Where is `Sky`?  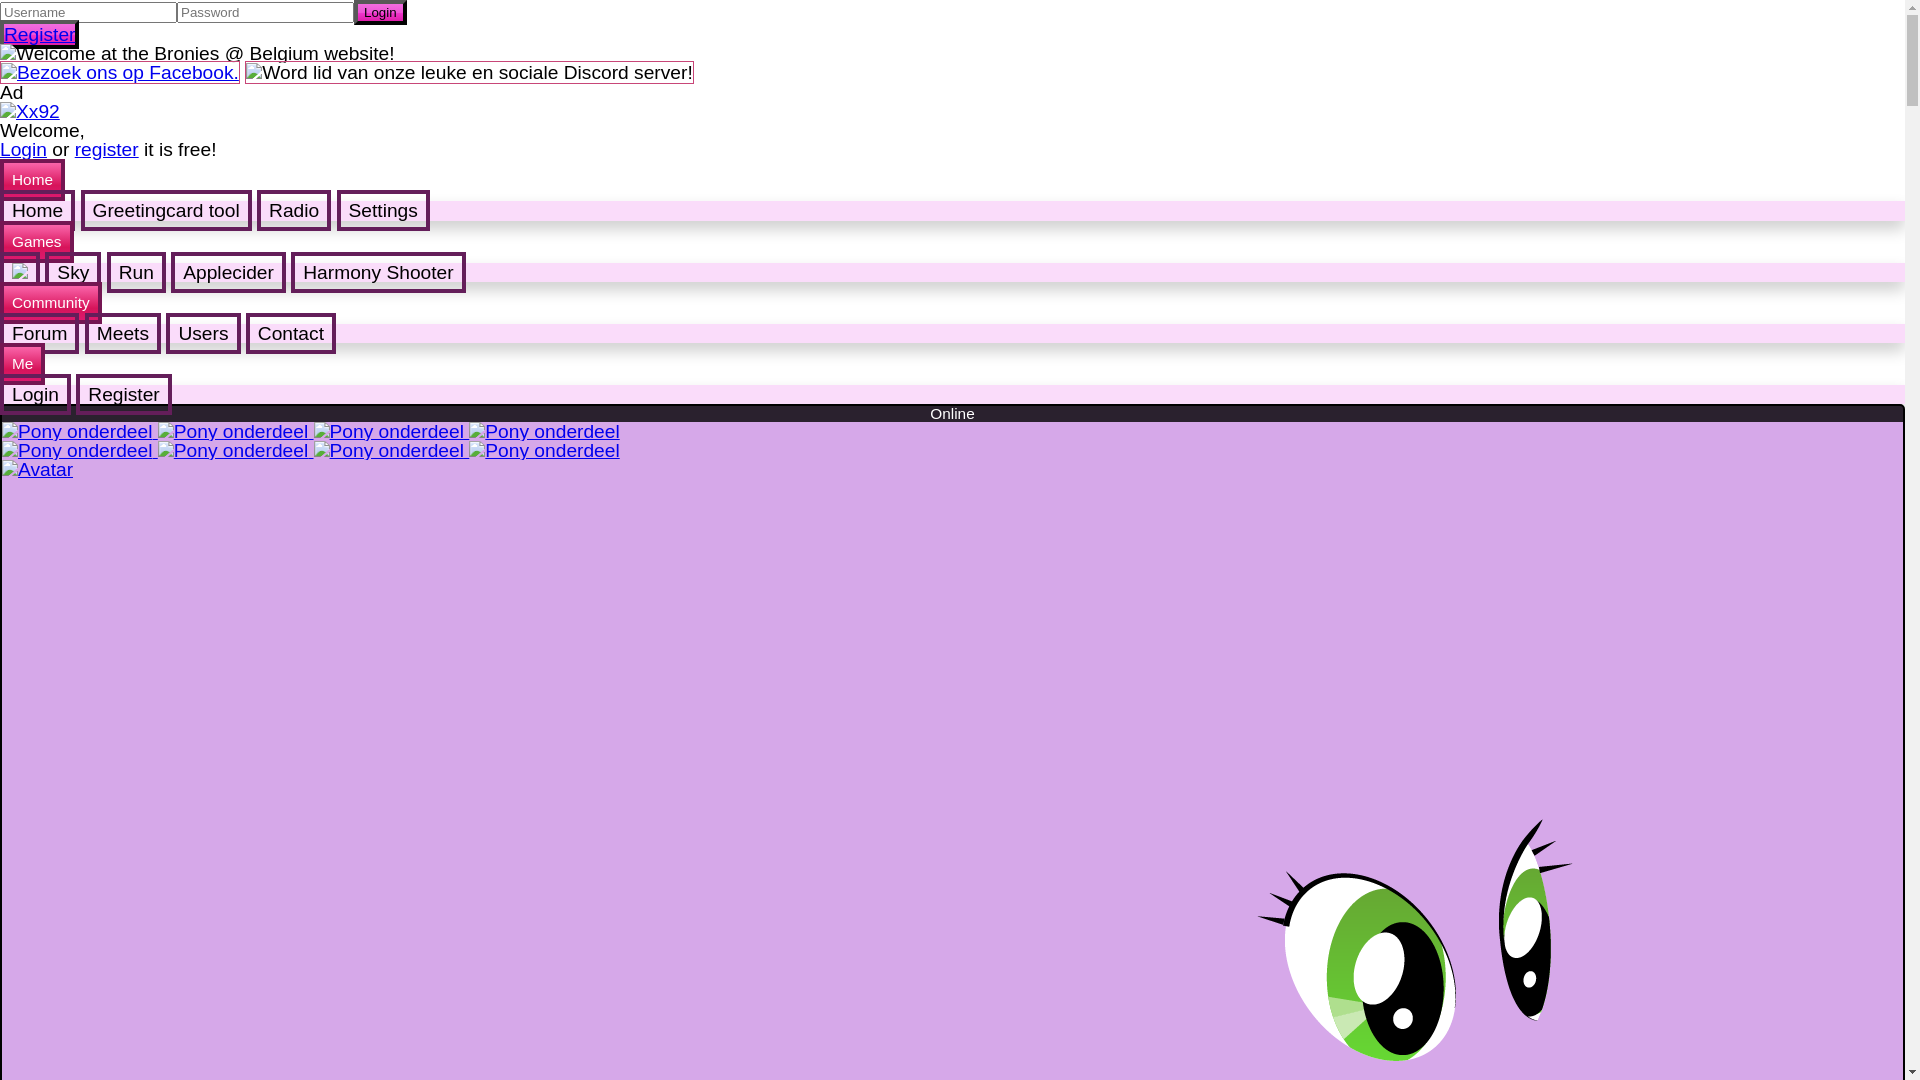
Sky is located at coordinates (73, 272).